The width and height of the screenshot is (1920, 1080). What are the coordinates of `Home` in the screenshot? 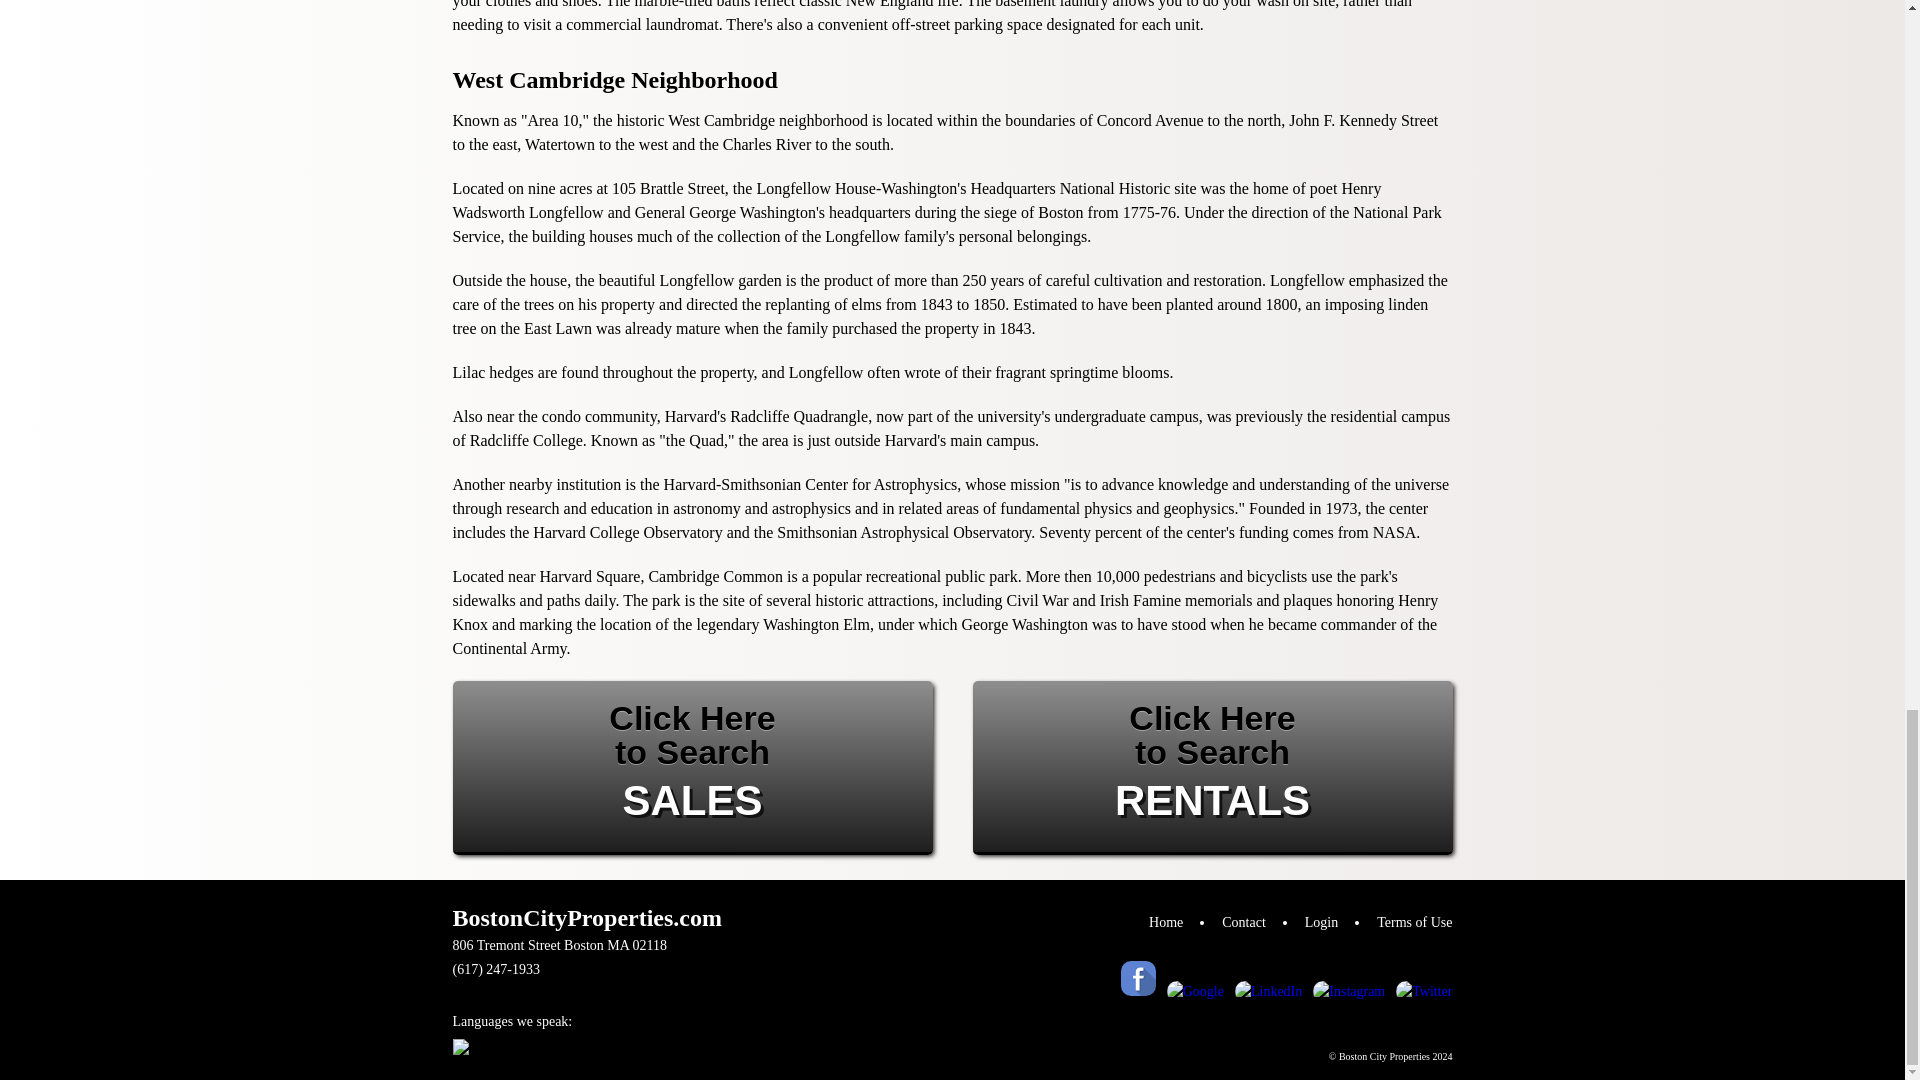 It's located at (1165, 924).